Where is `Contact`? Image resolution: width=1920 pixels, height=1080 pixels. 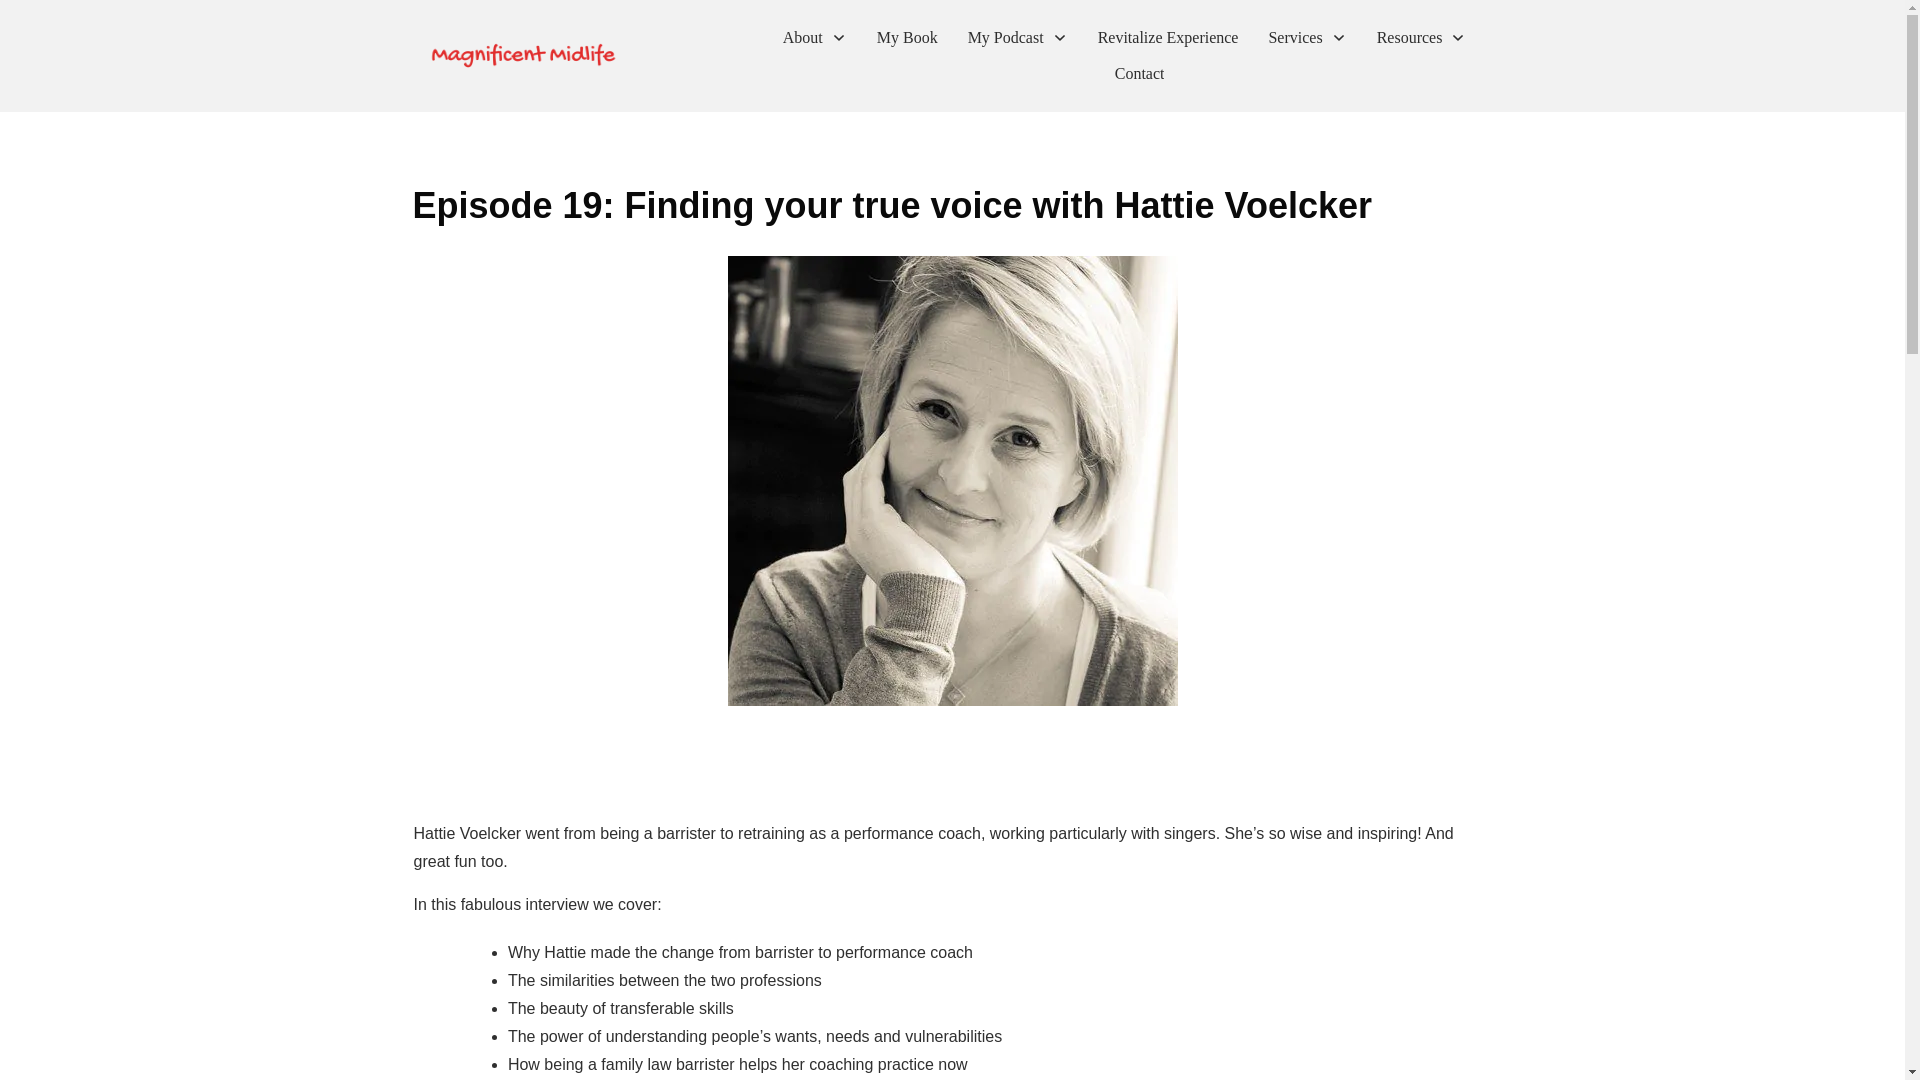 Contact is located at coordinates (1140, 74).